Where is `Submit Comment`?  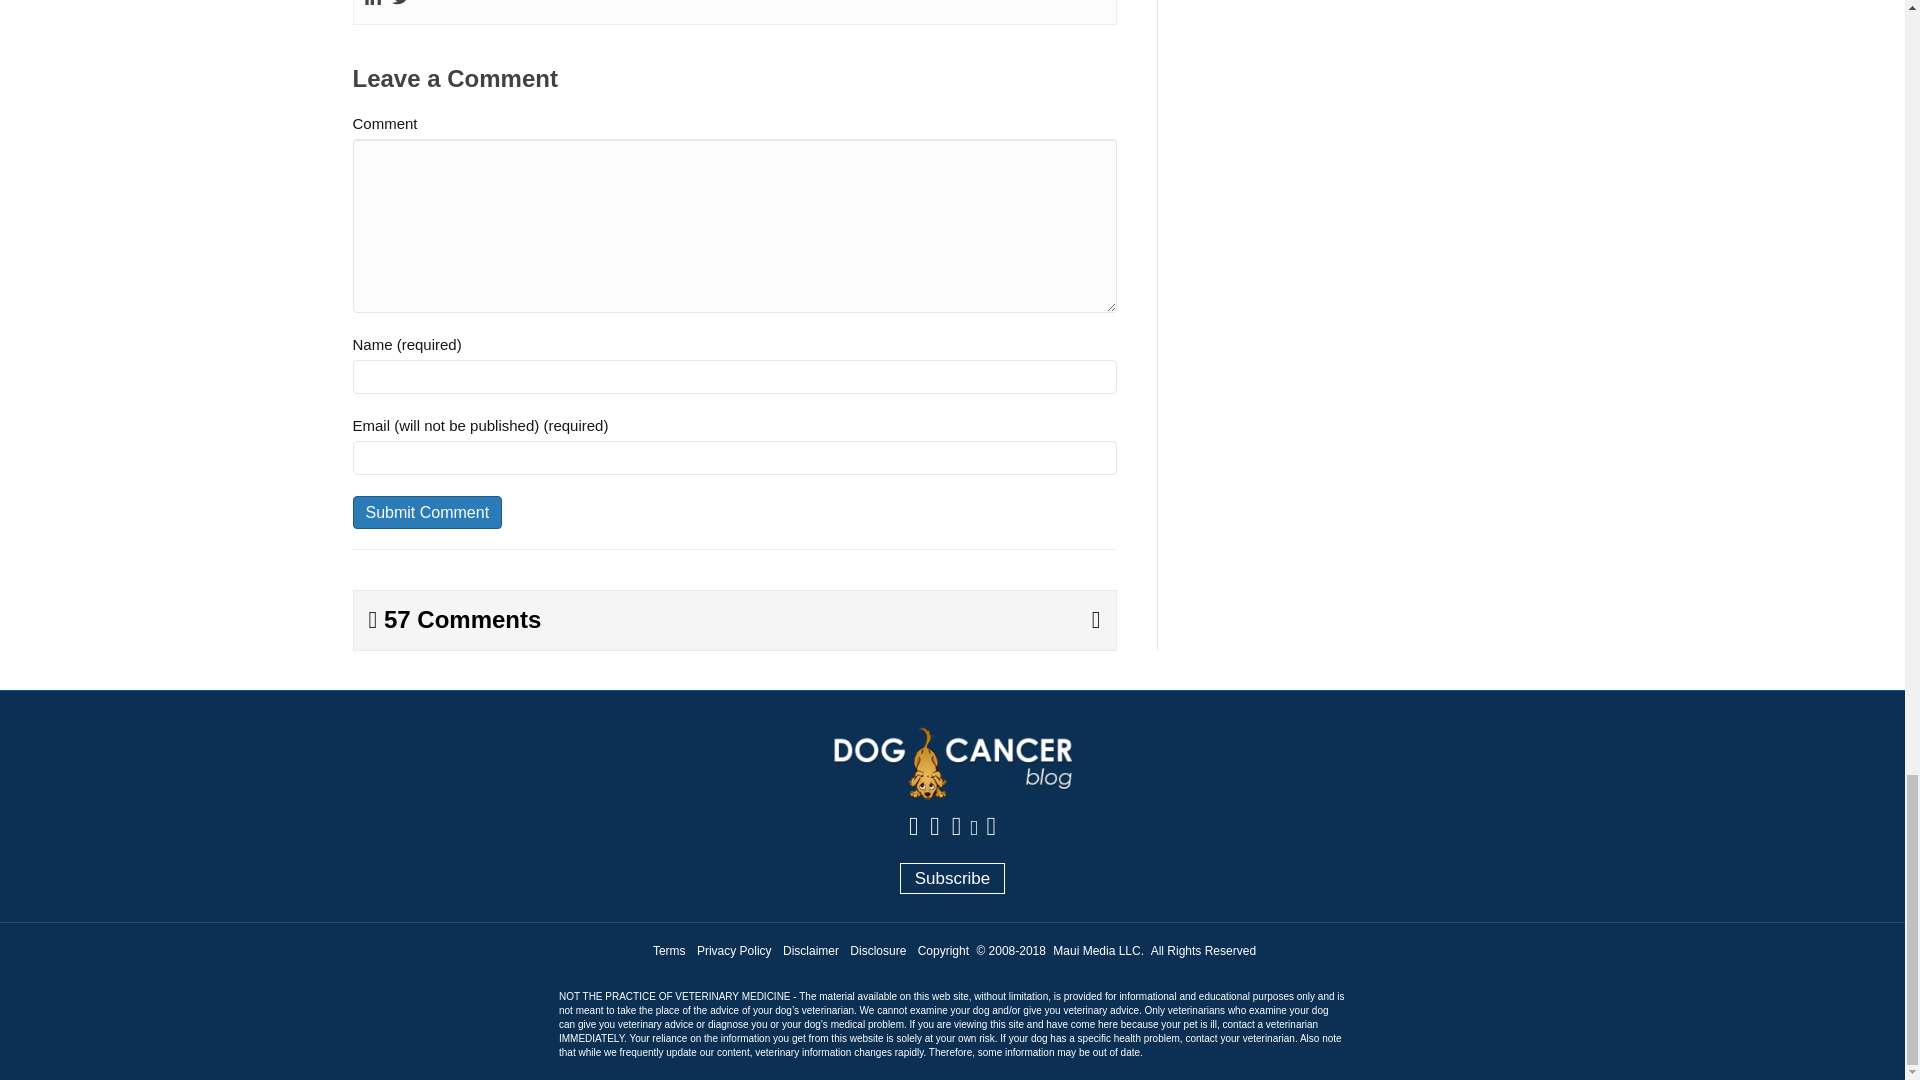
Submit Comment is located at coordinates (426, 512).